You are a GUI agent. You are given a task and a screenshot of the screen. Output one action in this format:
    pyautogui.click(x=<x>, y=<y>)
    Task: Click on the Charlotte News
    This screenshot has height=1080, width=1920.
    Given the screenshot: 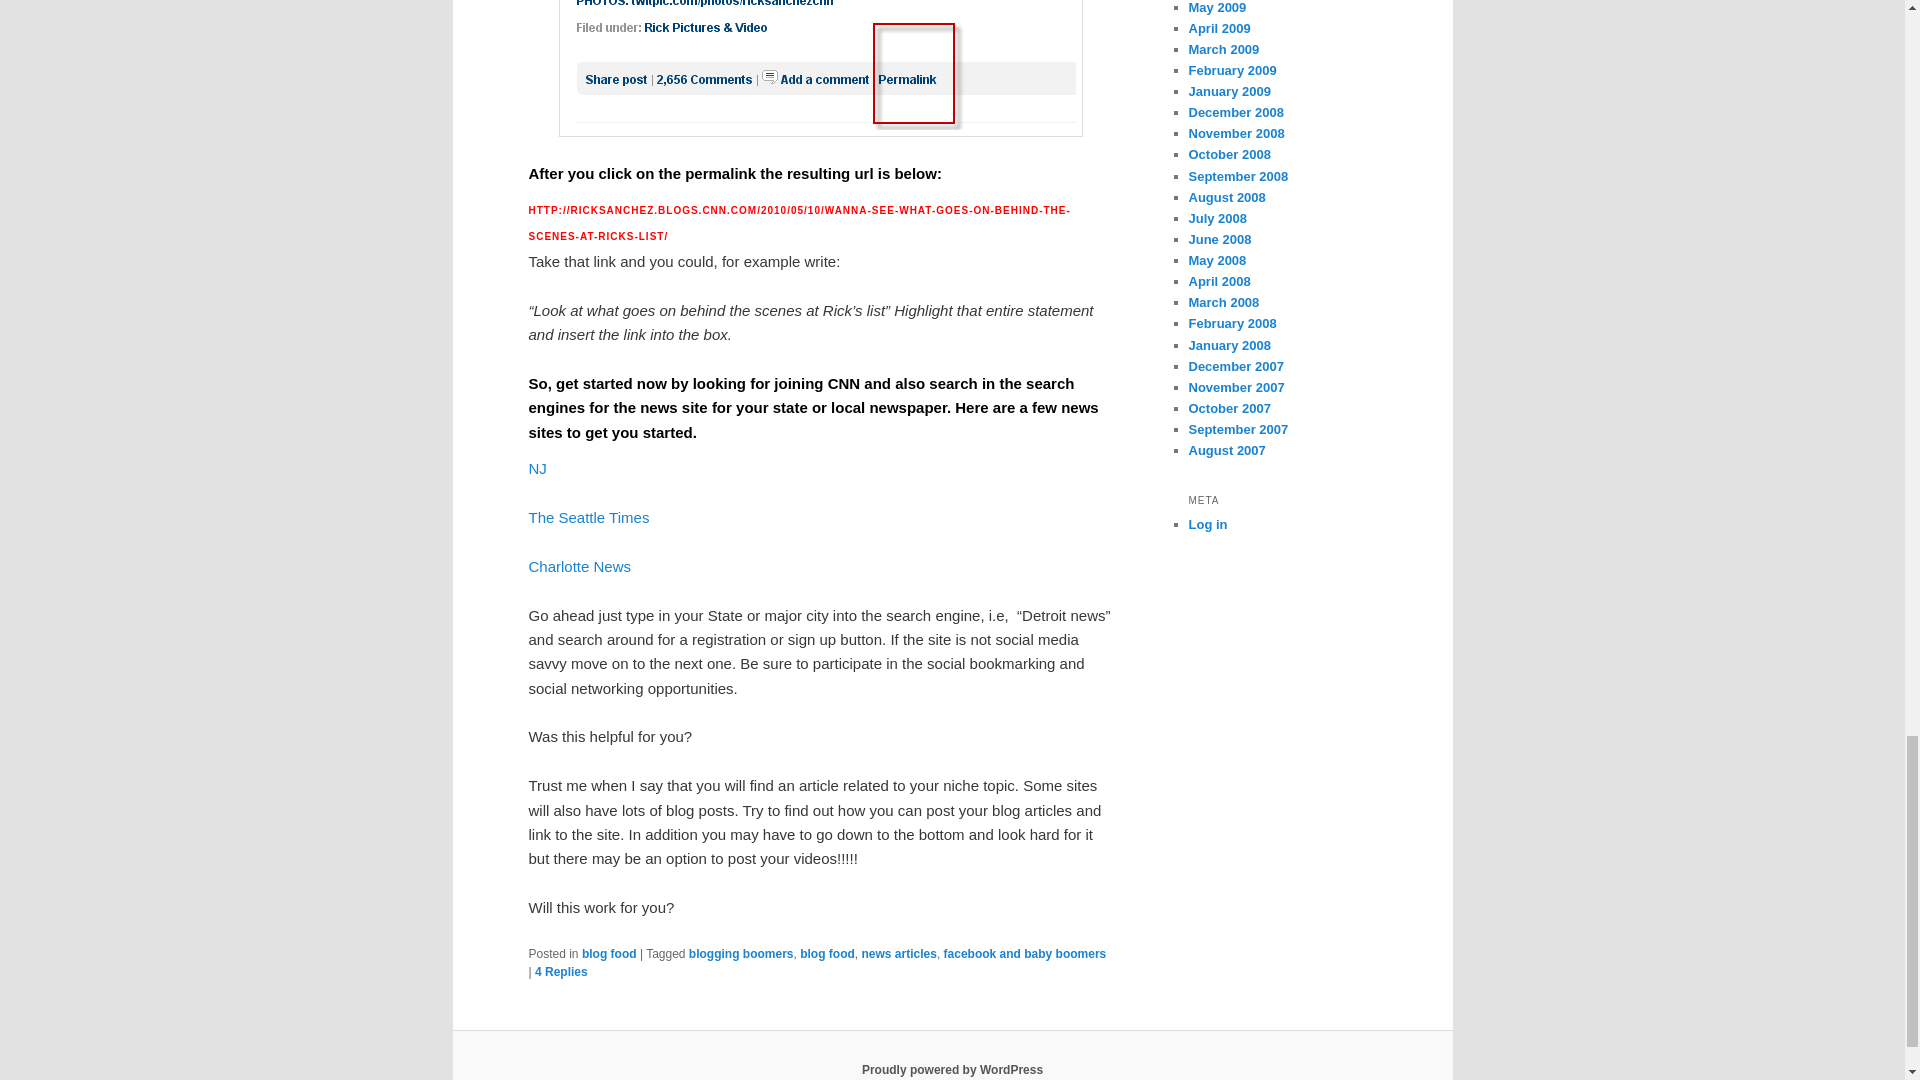 What is the action you would take?
    pyautogui.click(x=580, y=566)
    